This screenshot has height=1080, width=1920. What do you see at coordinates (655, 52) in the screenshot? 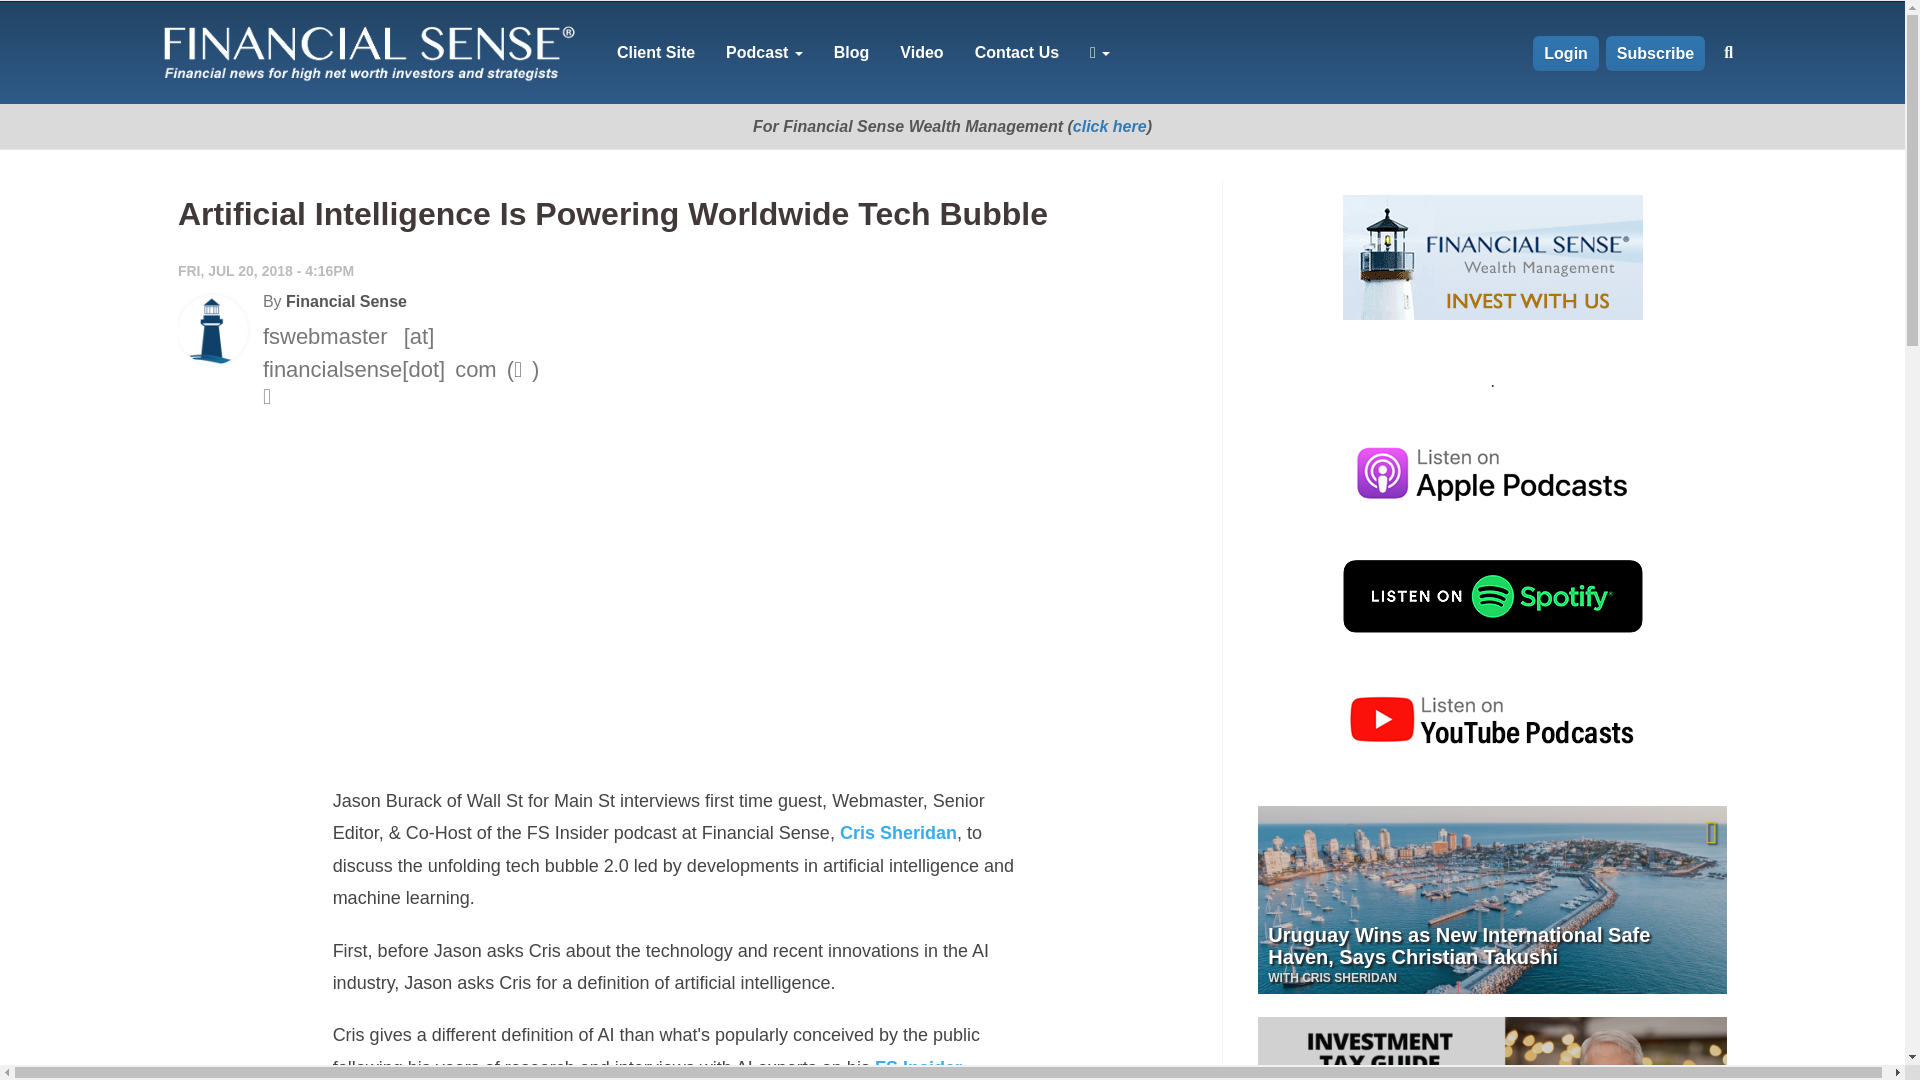
I see `Client Site` at bounding box center [655, 52].